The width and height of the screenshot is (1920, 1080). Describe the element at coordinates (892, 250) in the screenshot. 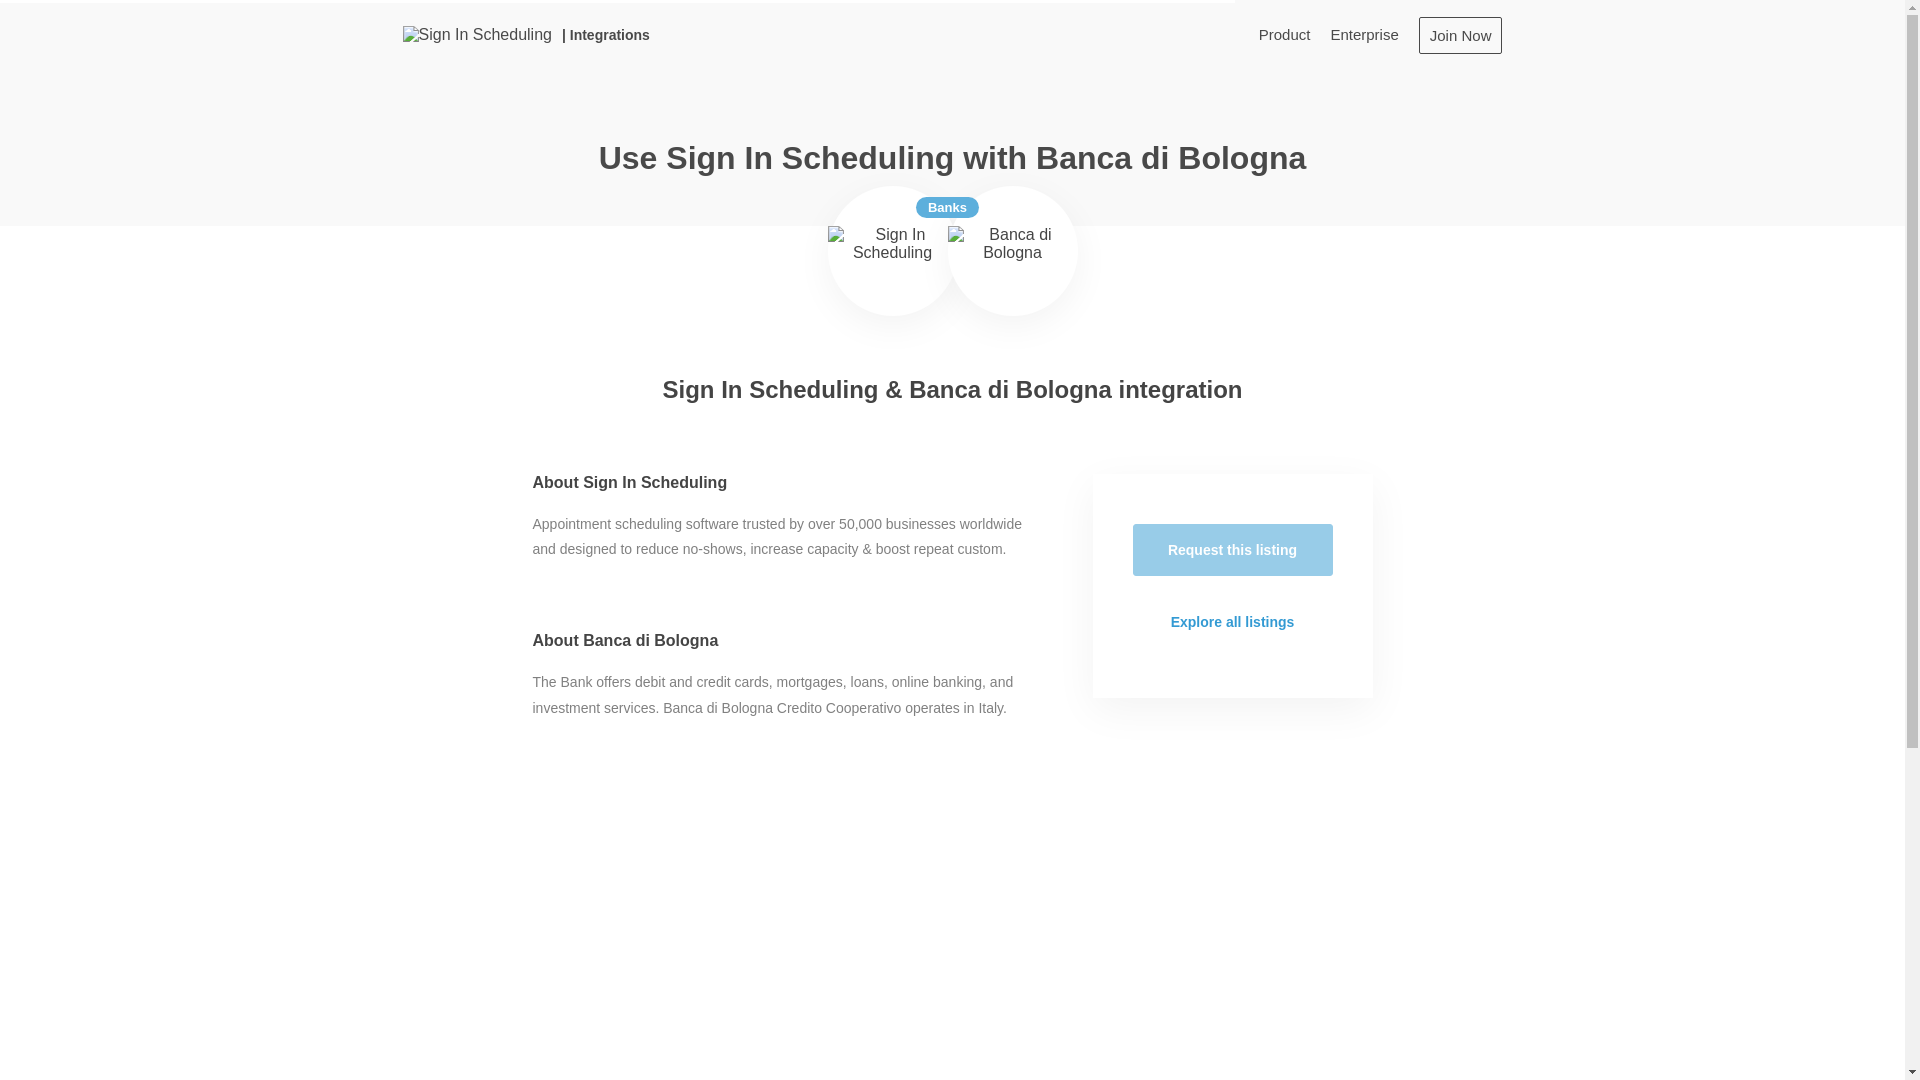

I see `Sign In Scheduling` at that location.